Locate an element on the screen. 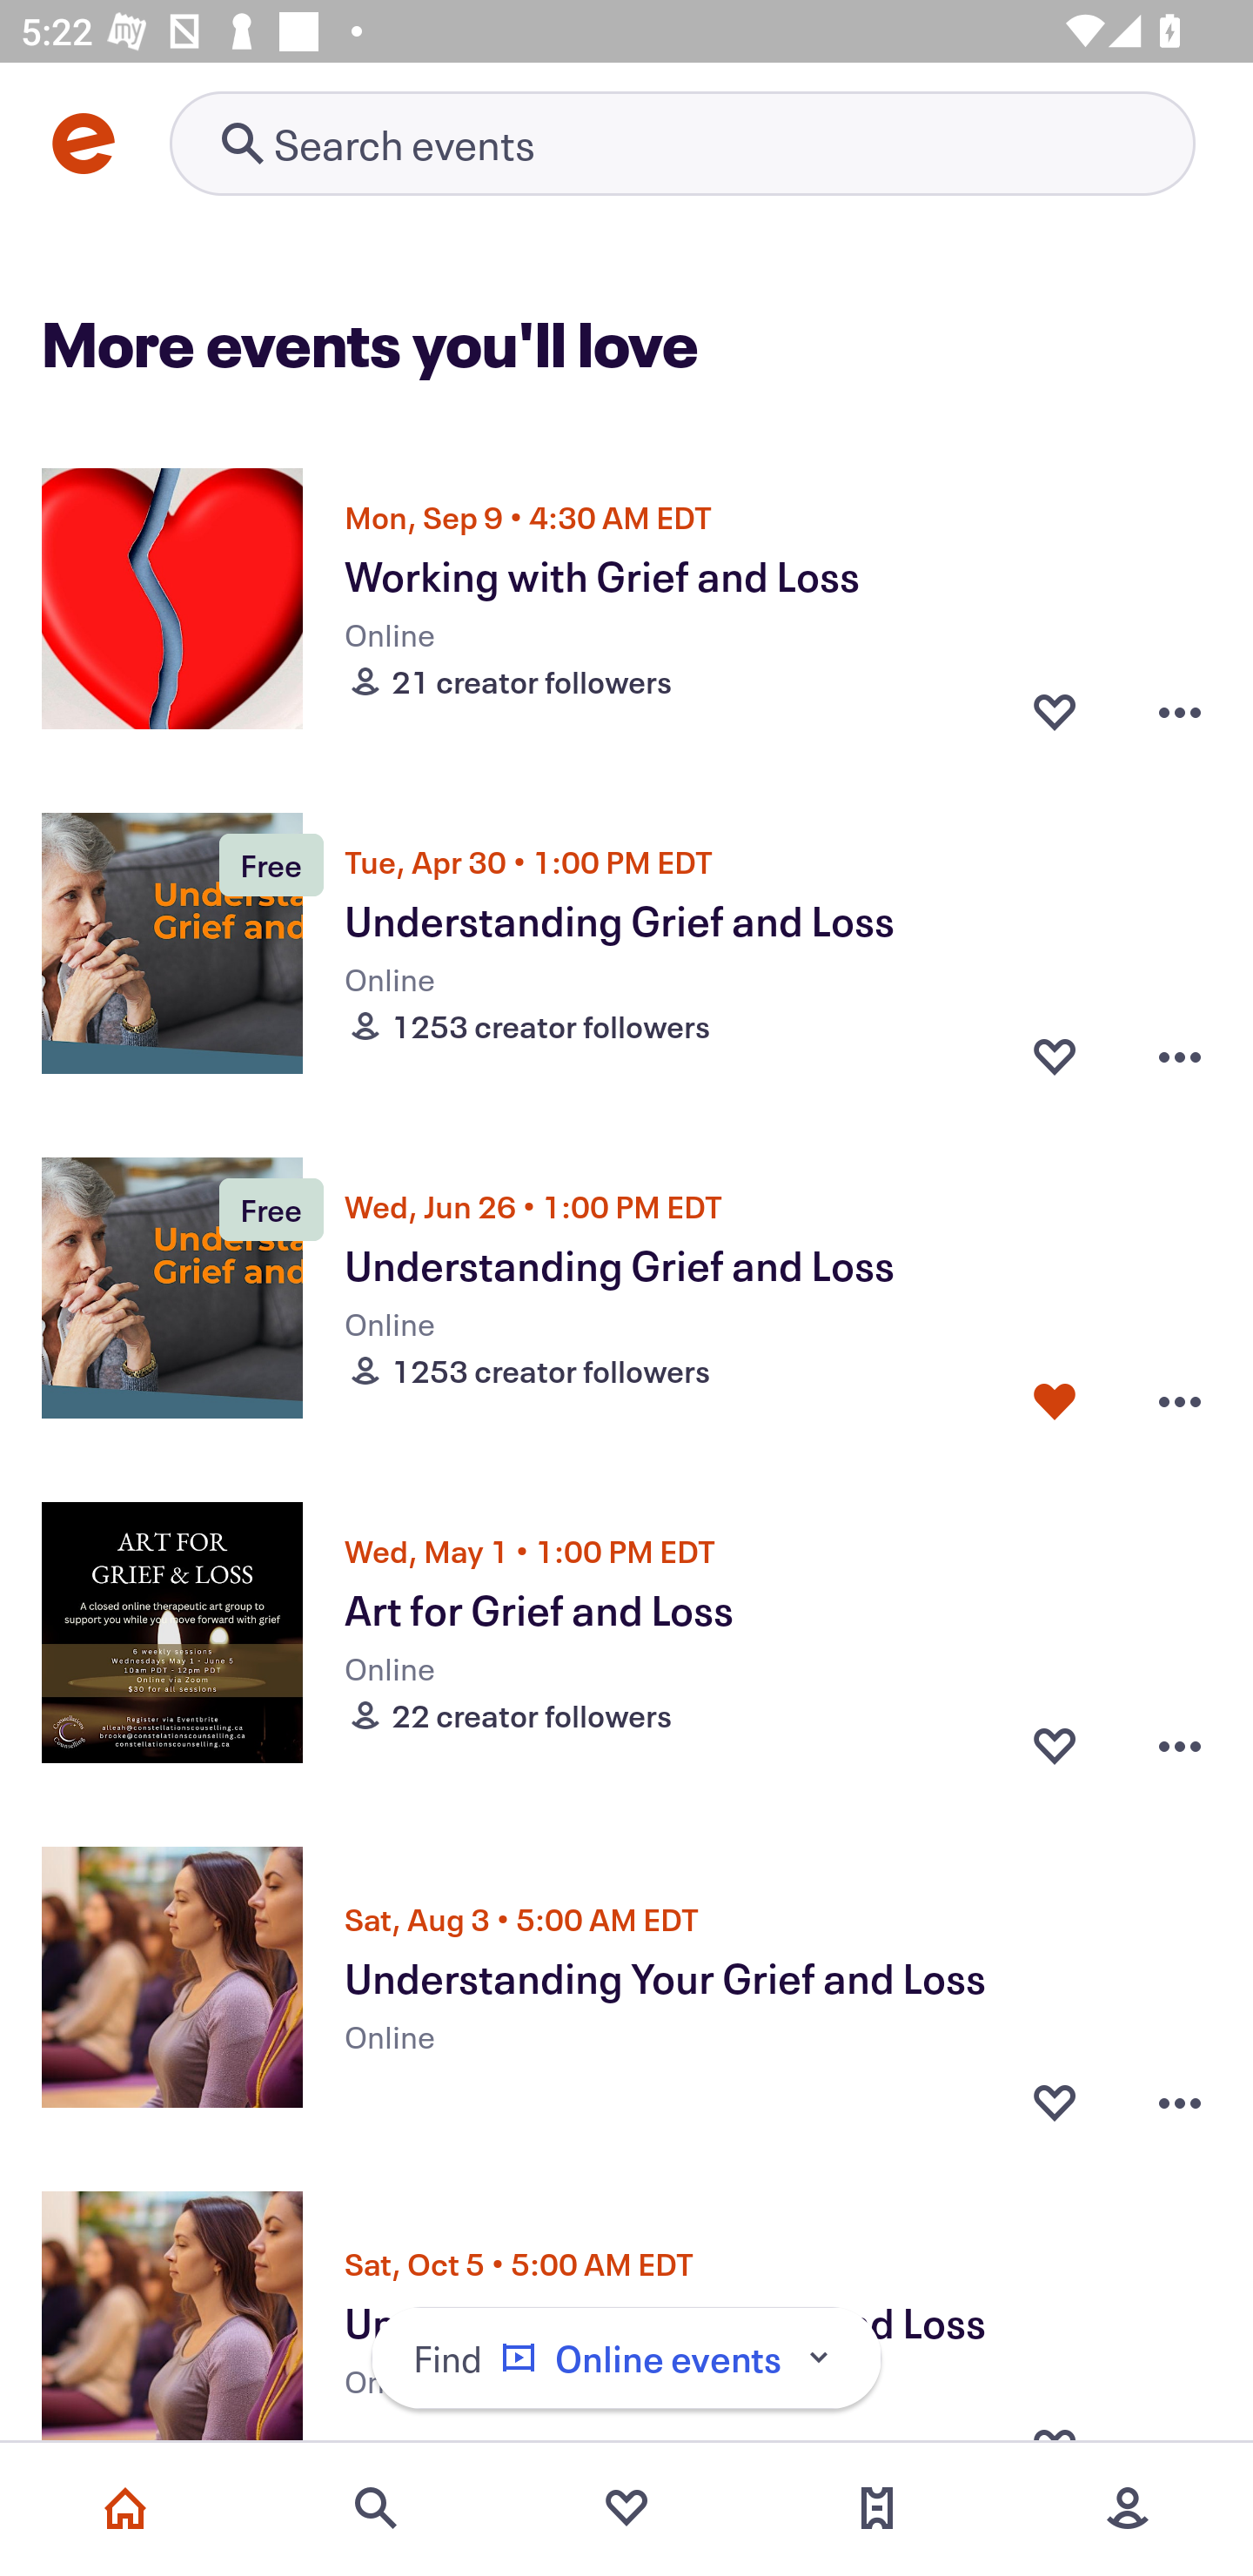 The height and width of the screenshot is (2576, 1253). Home is located at coordinates (125, 2508).